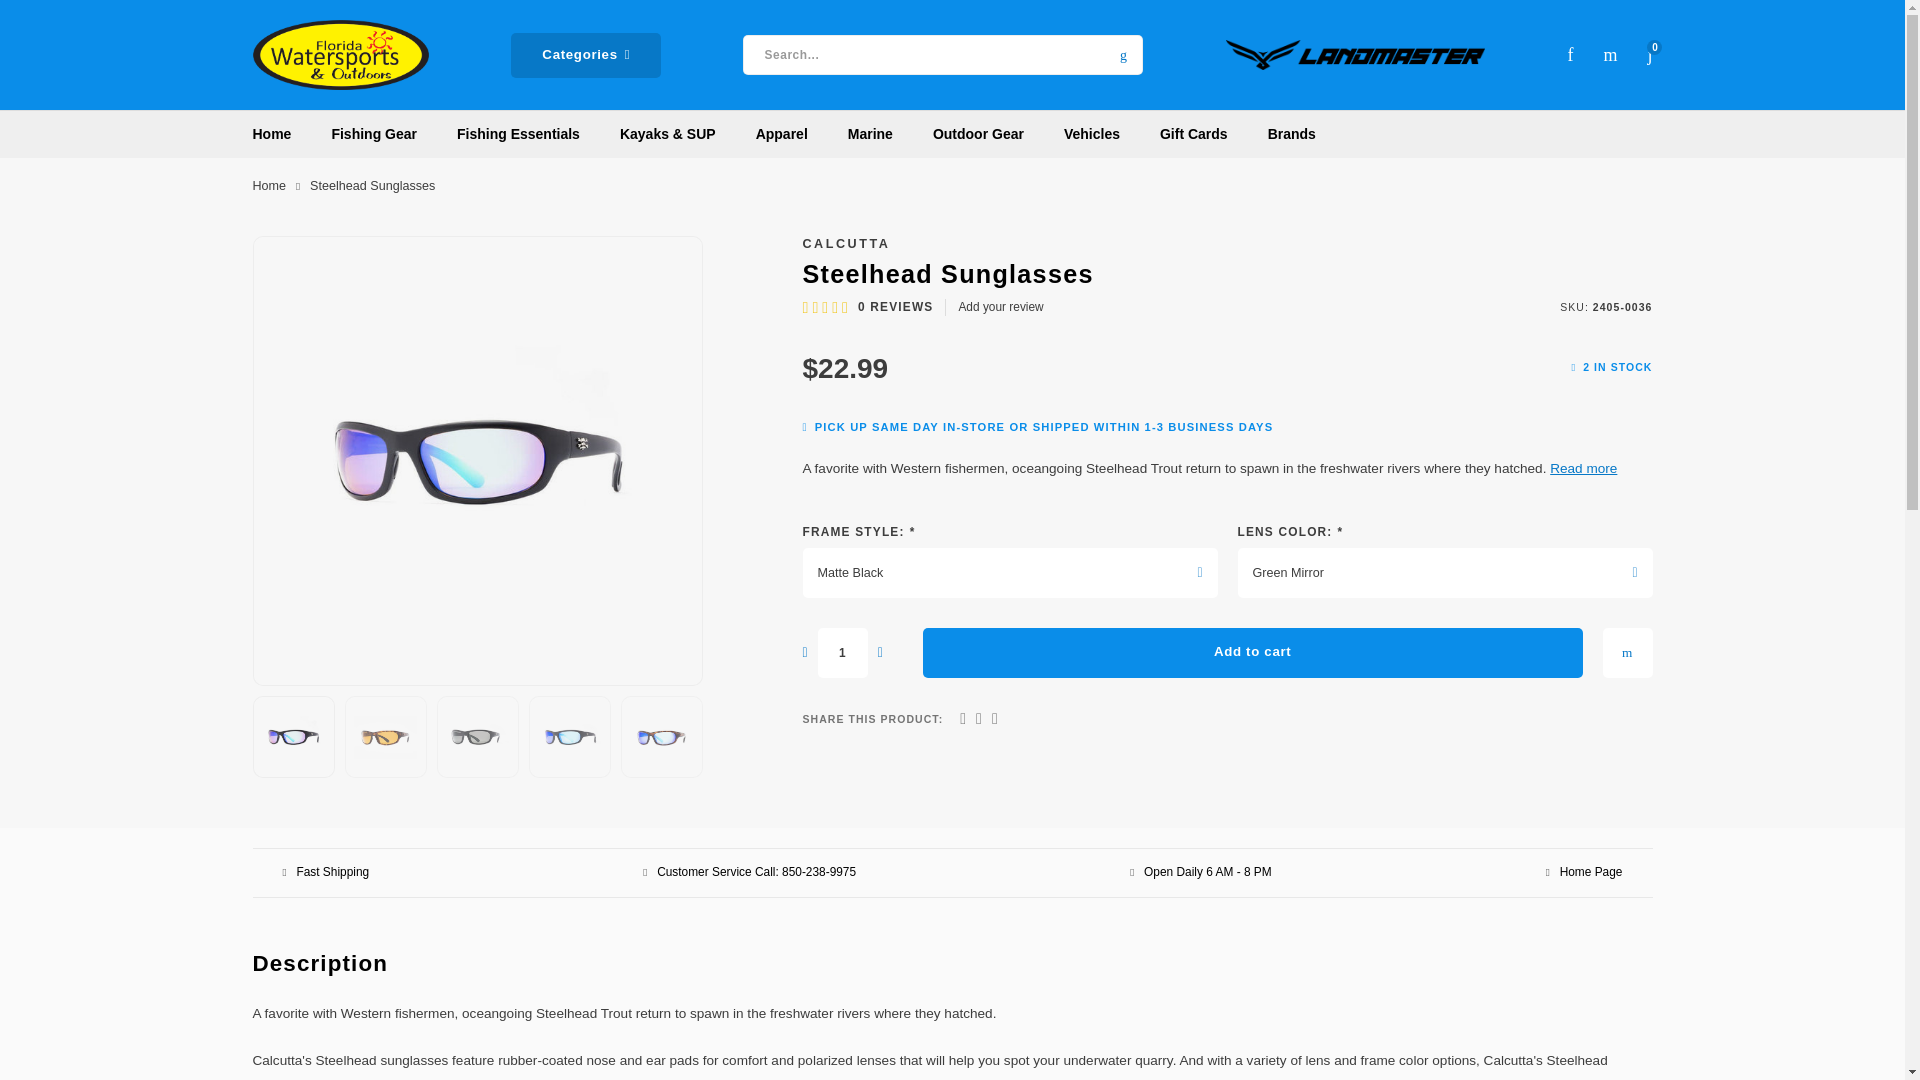  I want to click on Search, so click(1122, 54).